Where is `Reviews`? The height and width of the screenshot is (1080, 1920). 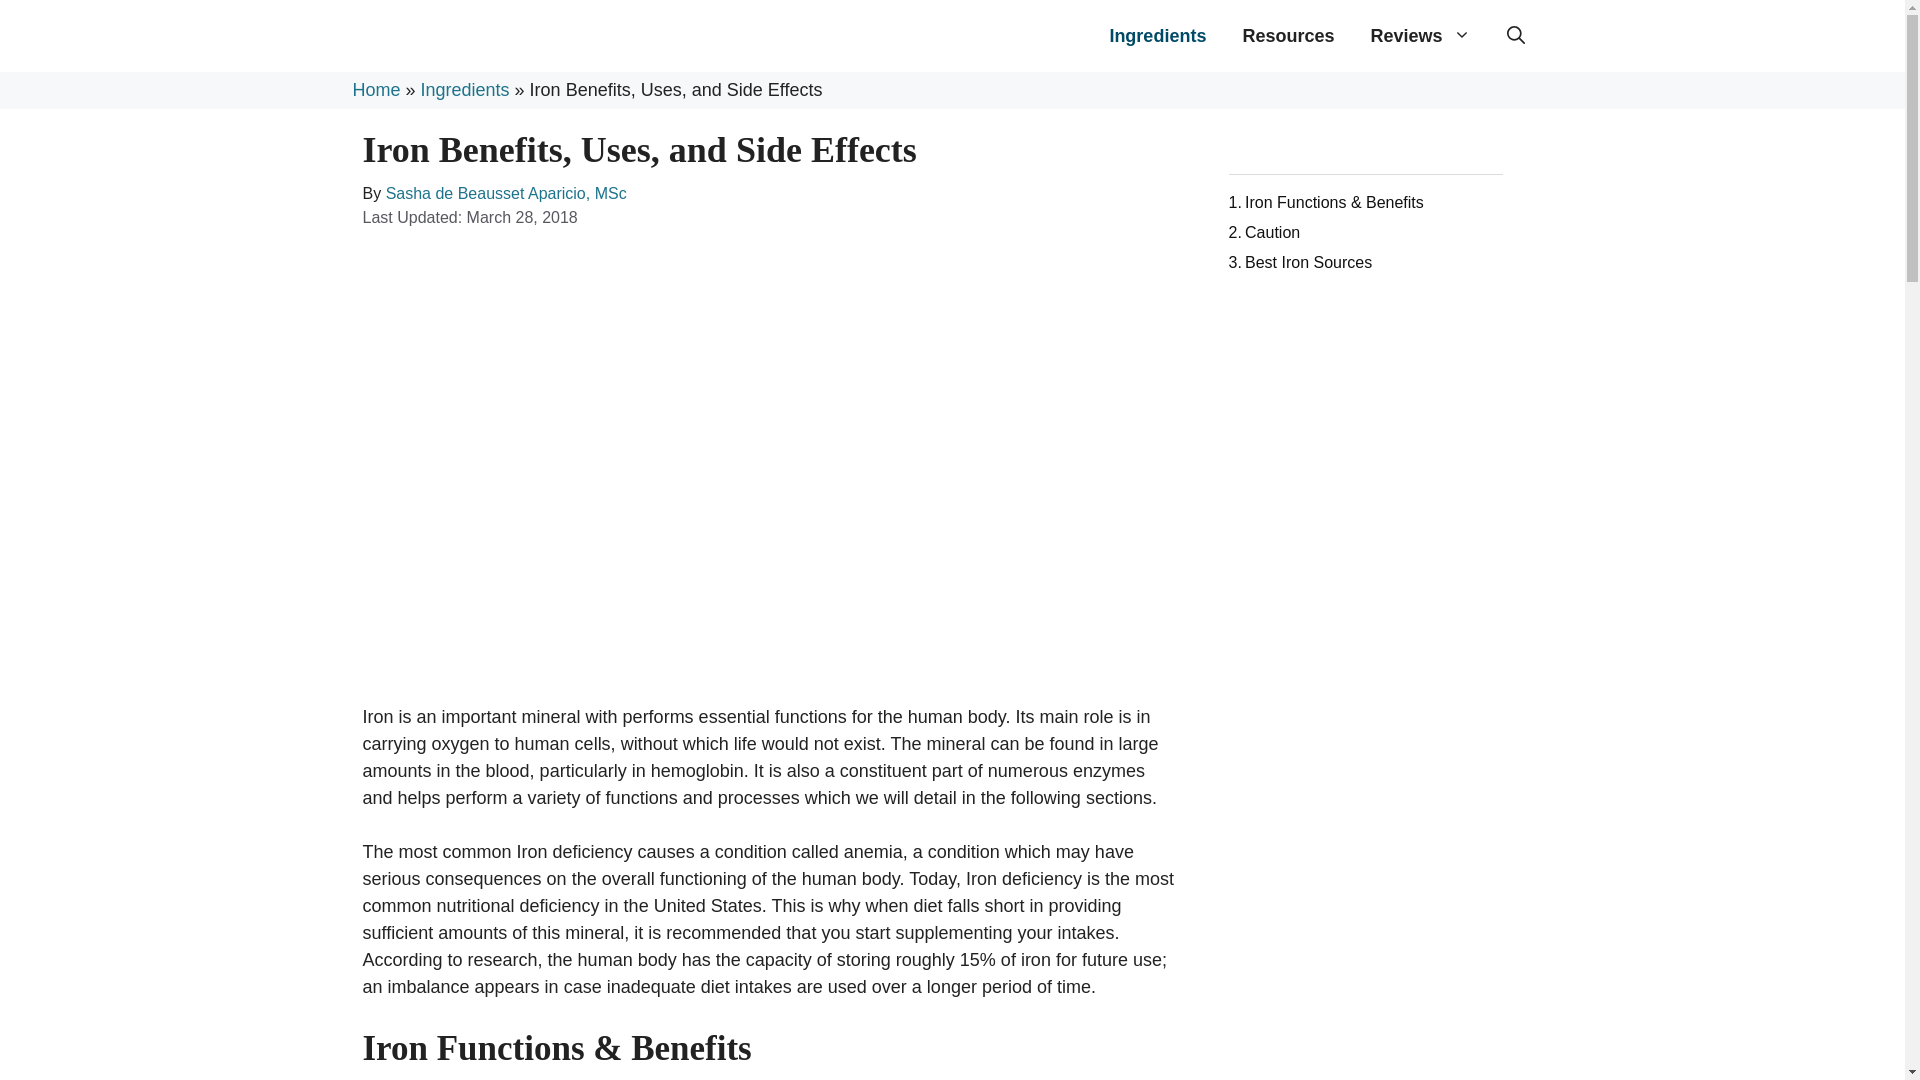
Reviews is located at coordinates (1420, 35).